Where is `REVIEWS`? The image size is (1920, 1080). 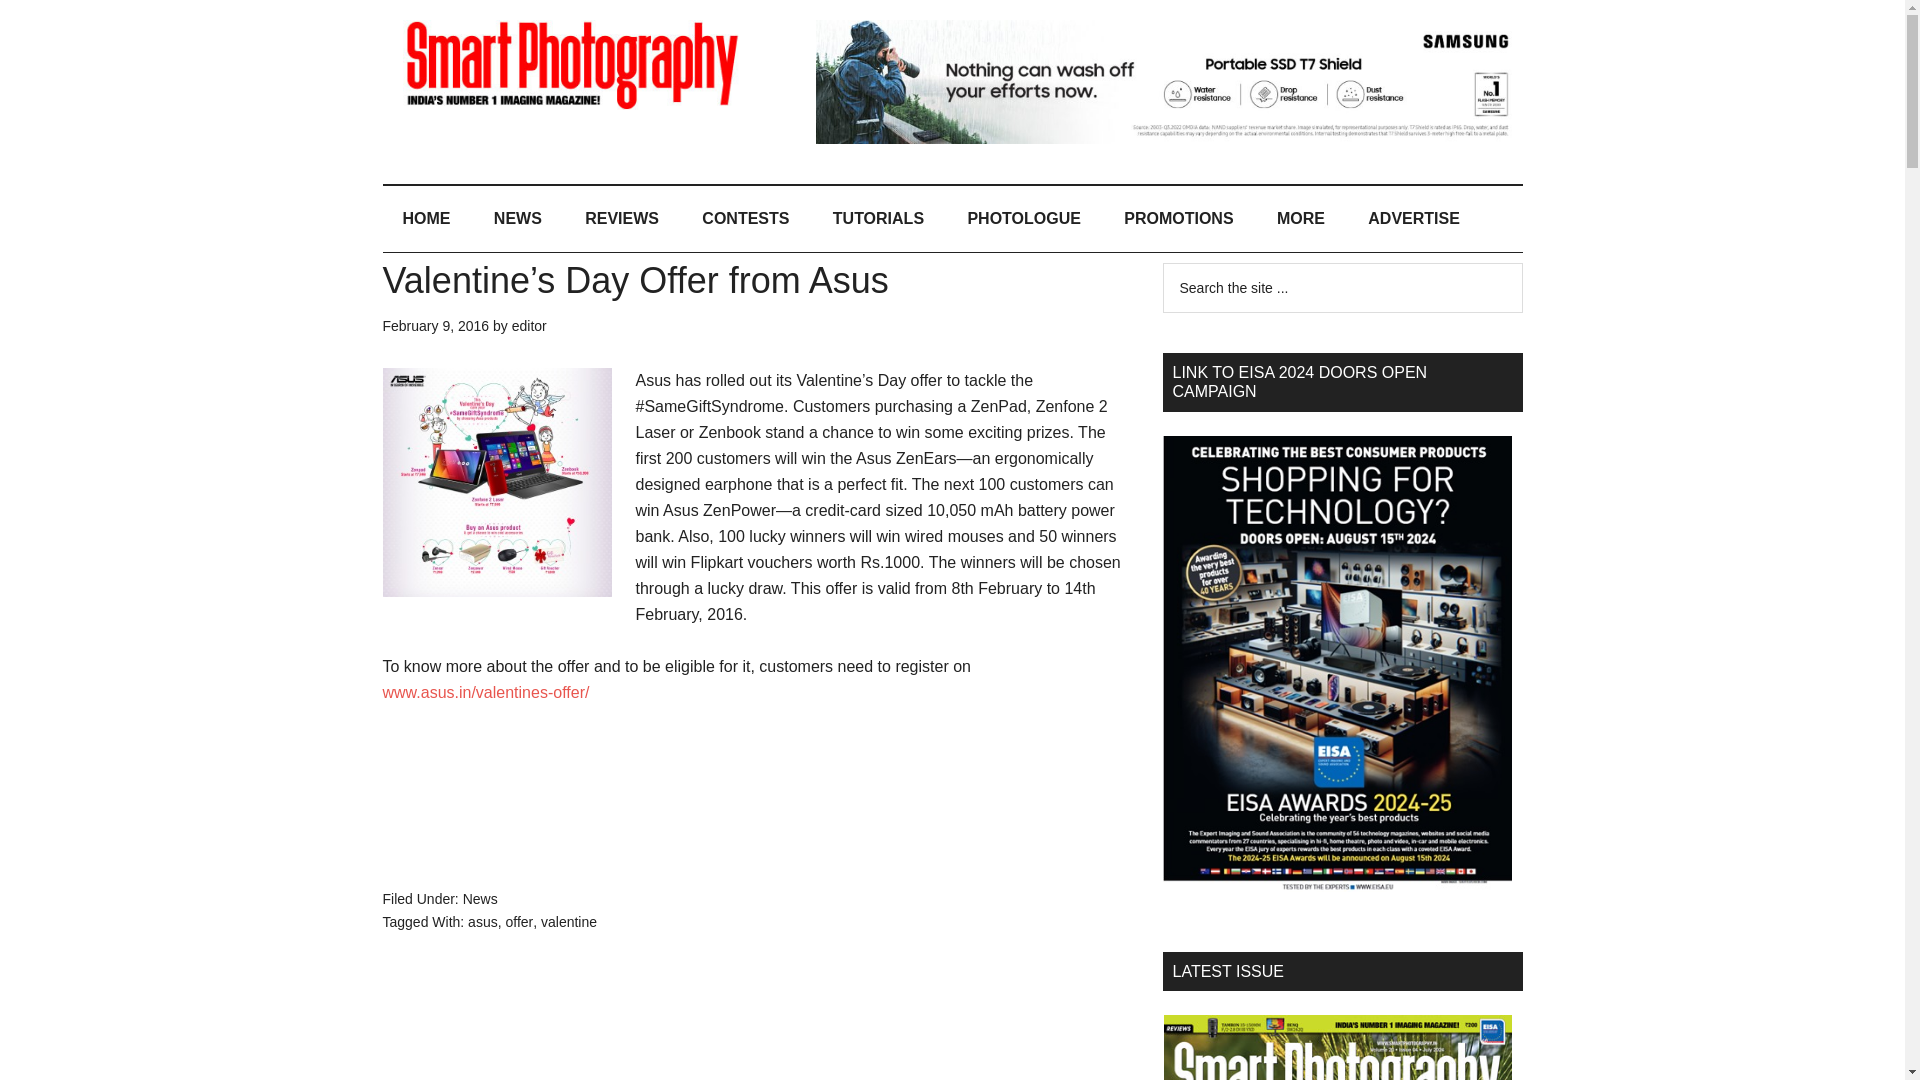 REVIEWS is located at coordinates (622, 218).